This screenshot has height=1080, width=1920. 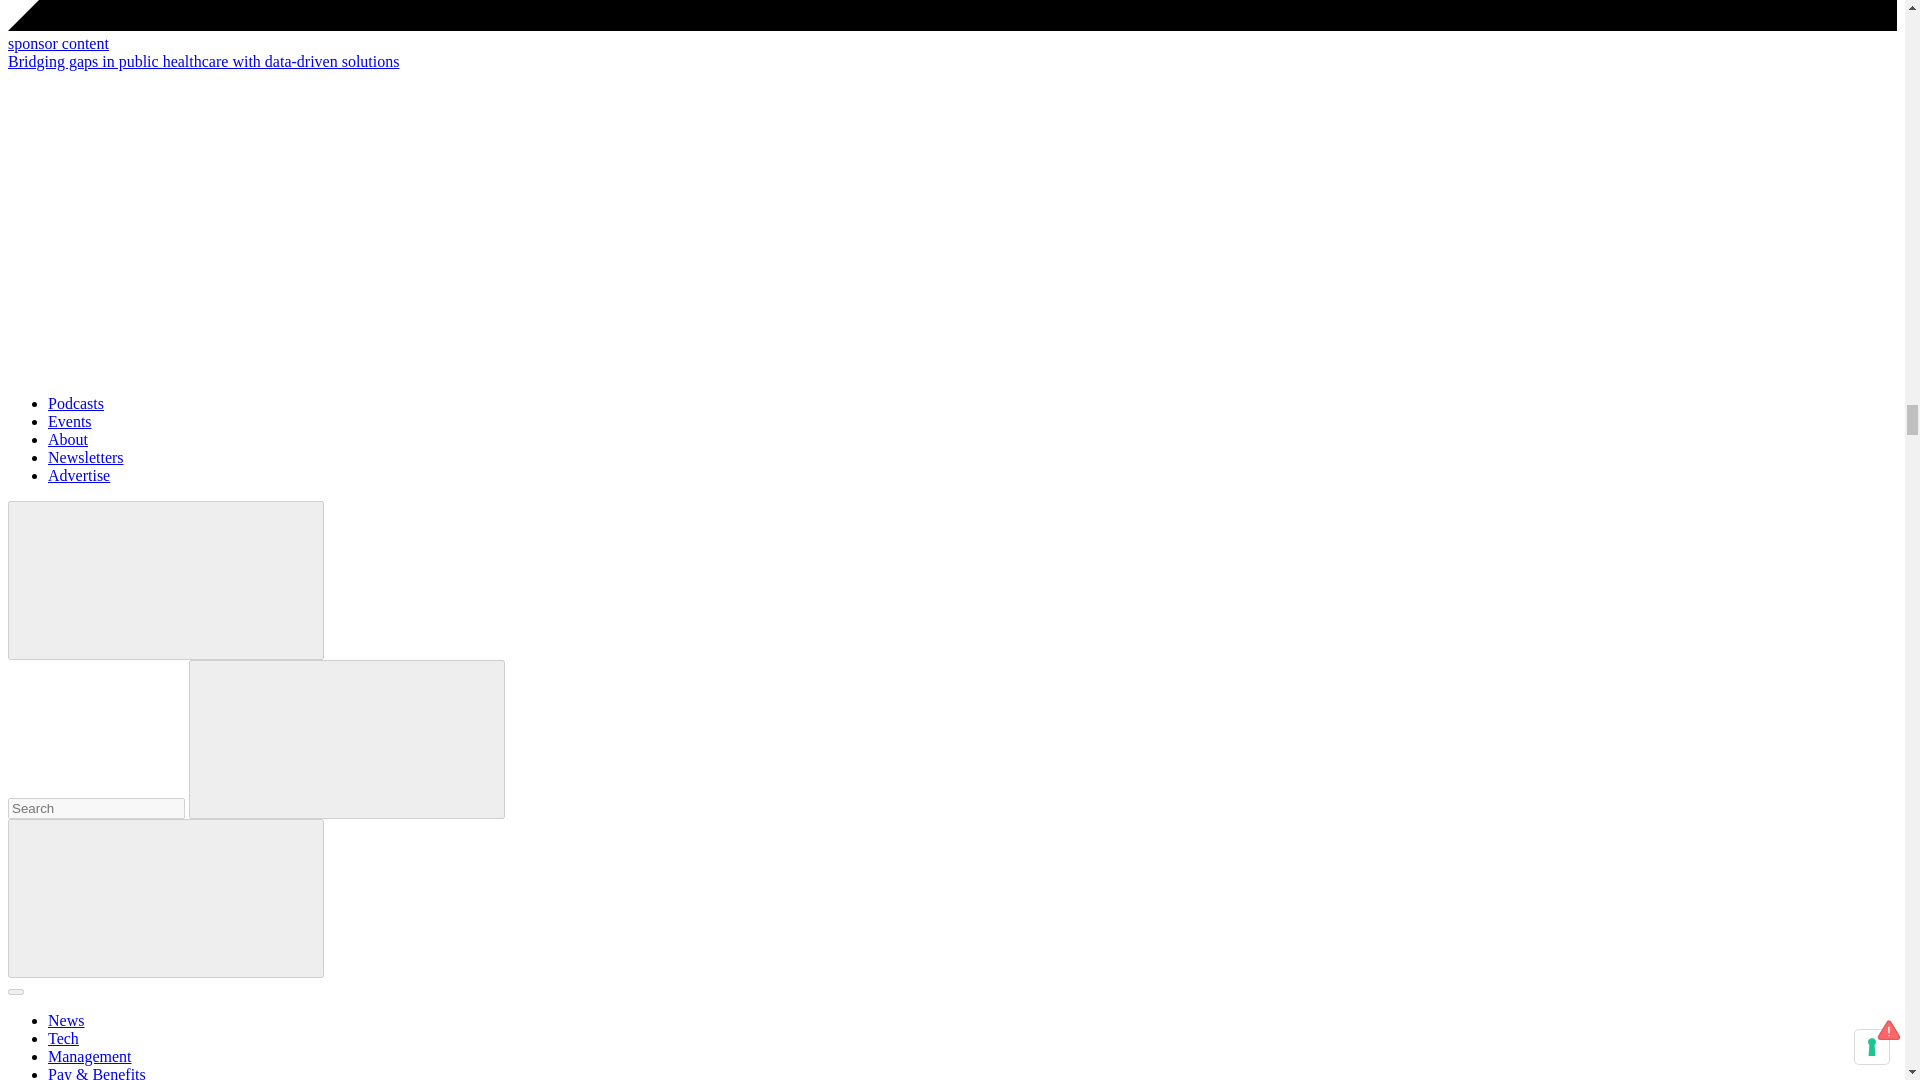 I want to click on Management, so click(x=90, y=1056).